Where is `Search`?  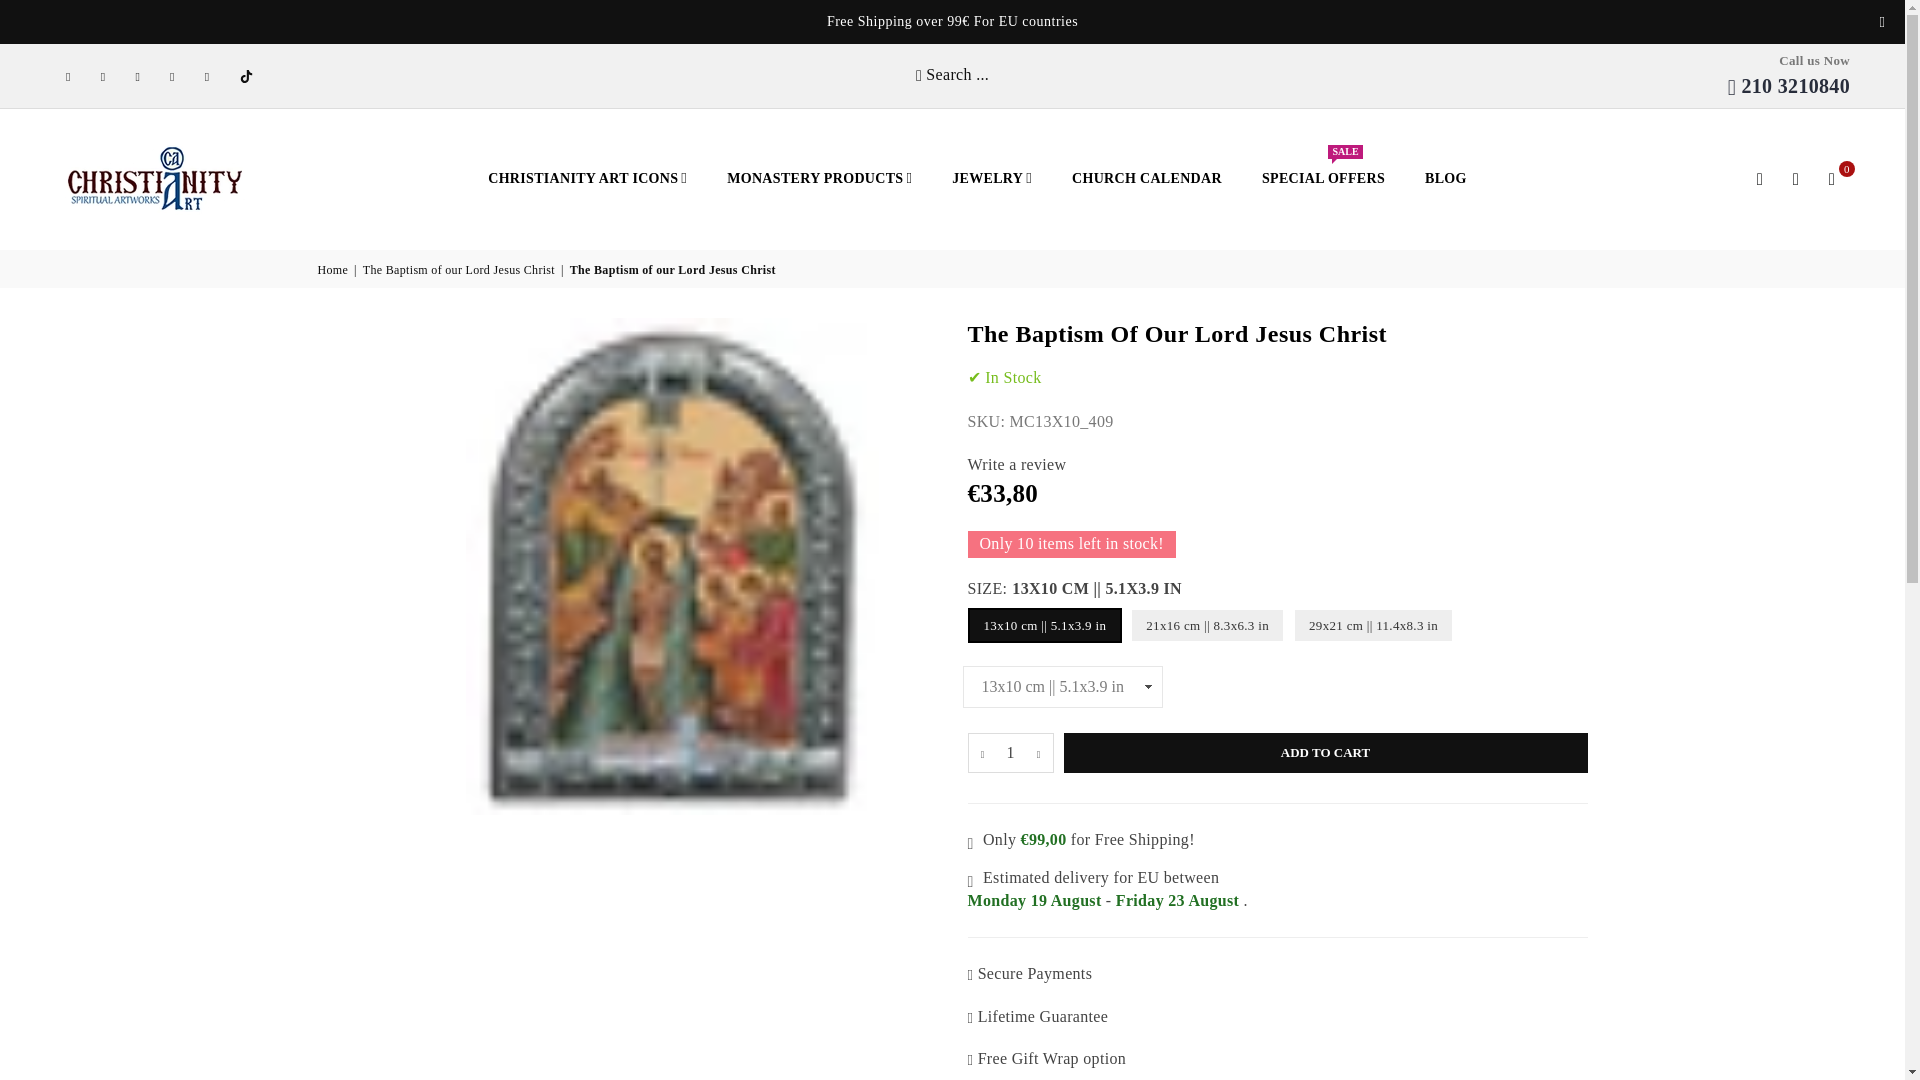 Search is located at coordinates (1759, 178).